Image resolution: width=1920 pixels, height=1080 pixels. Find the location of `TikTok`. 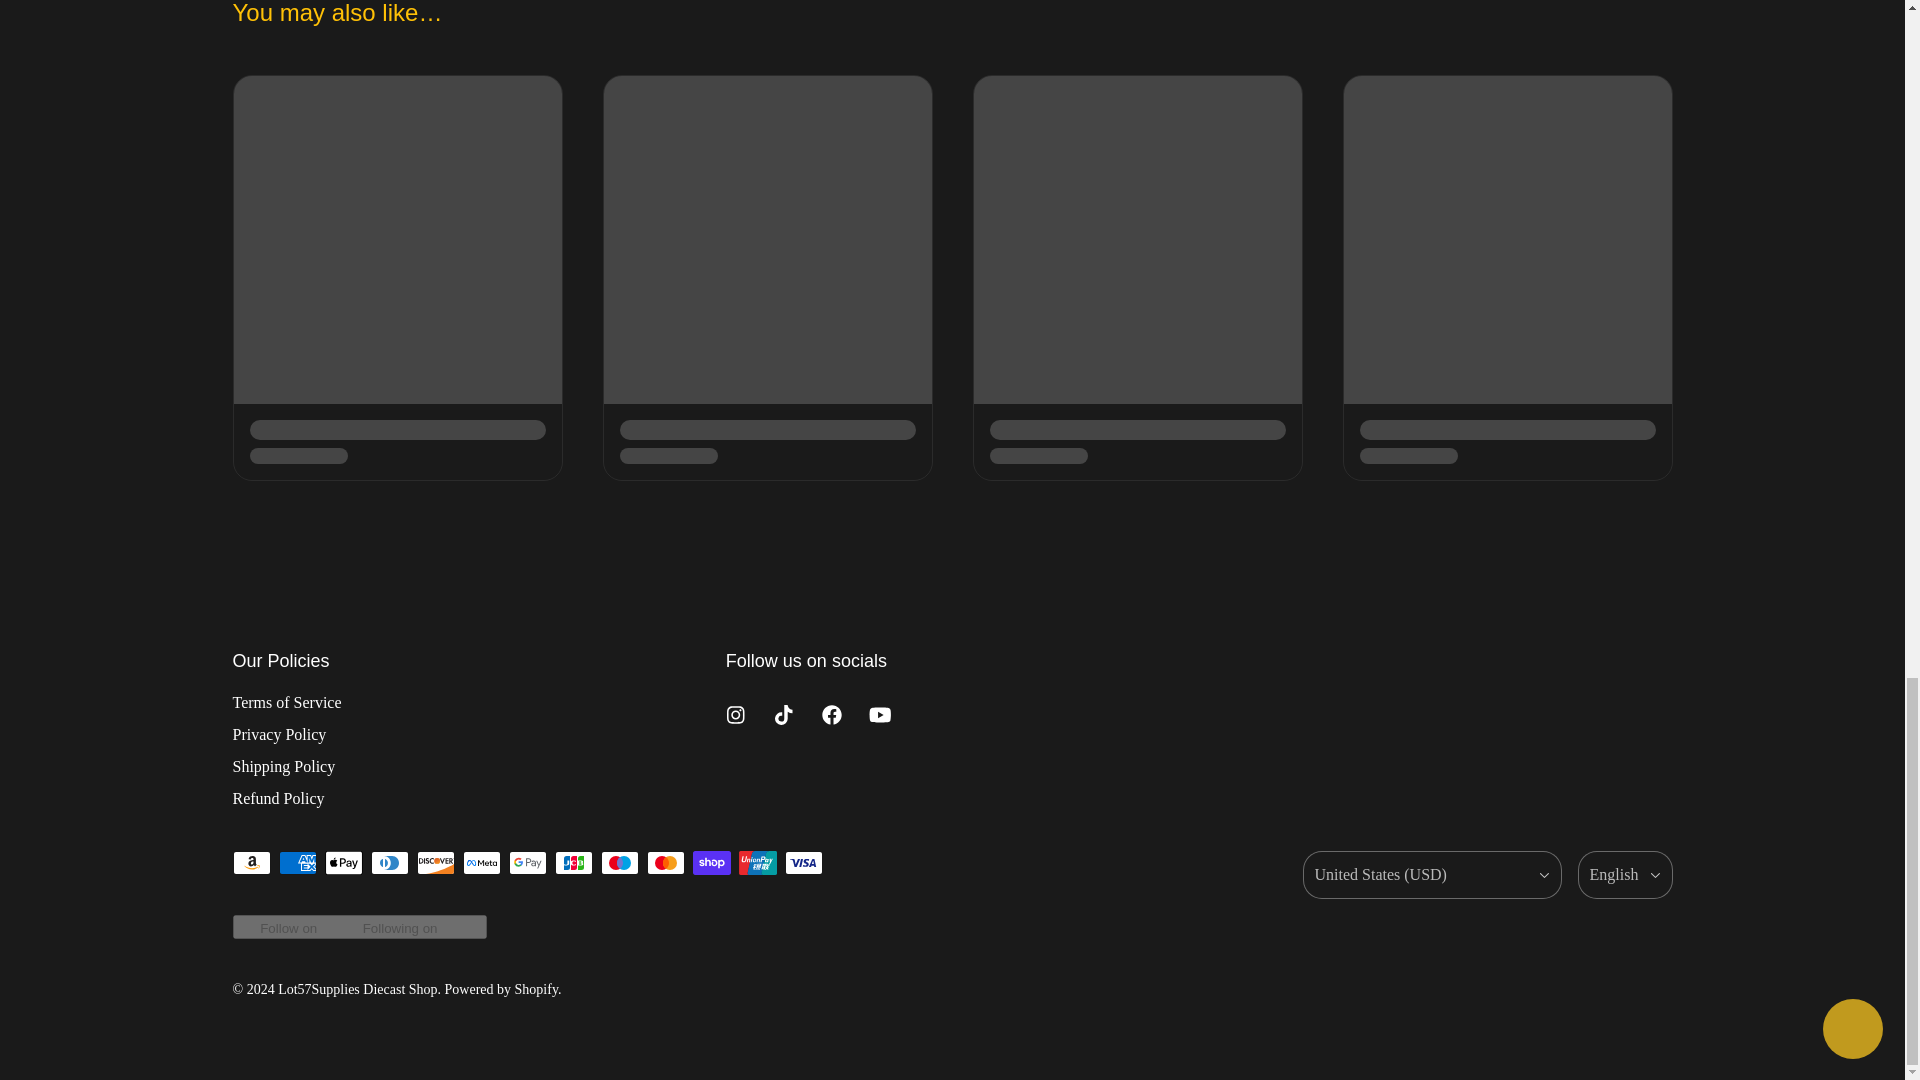

TikTok is located at coordinates (784, 714).